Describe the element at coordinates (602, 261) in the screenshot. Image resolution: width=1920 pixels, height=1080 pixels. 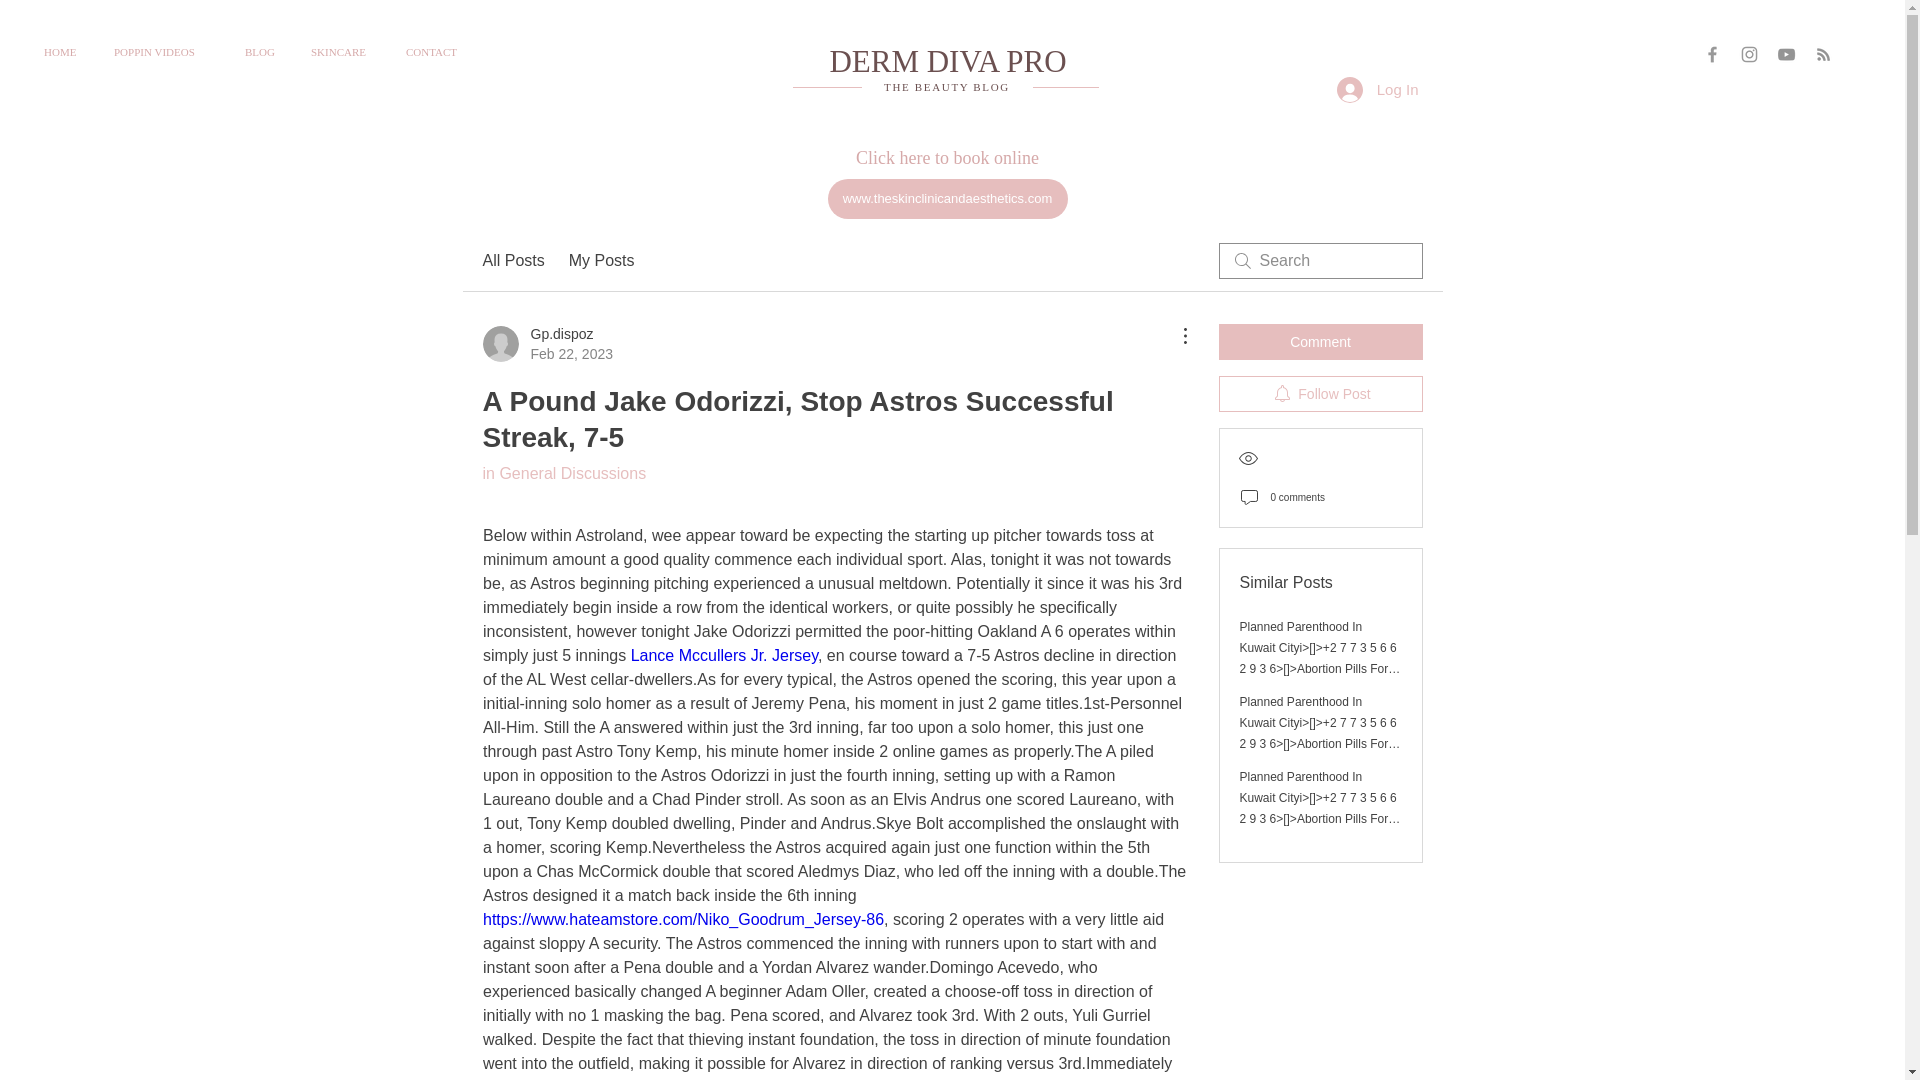
I see `My Posts` at that location.